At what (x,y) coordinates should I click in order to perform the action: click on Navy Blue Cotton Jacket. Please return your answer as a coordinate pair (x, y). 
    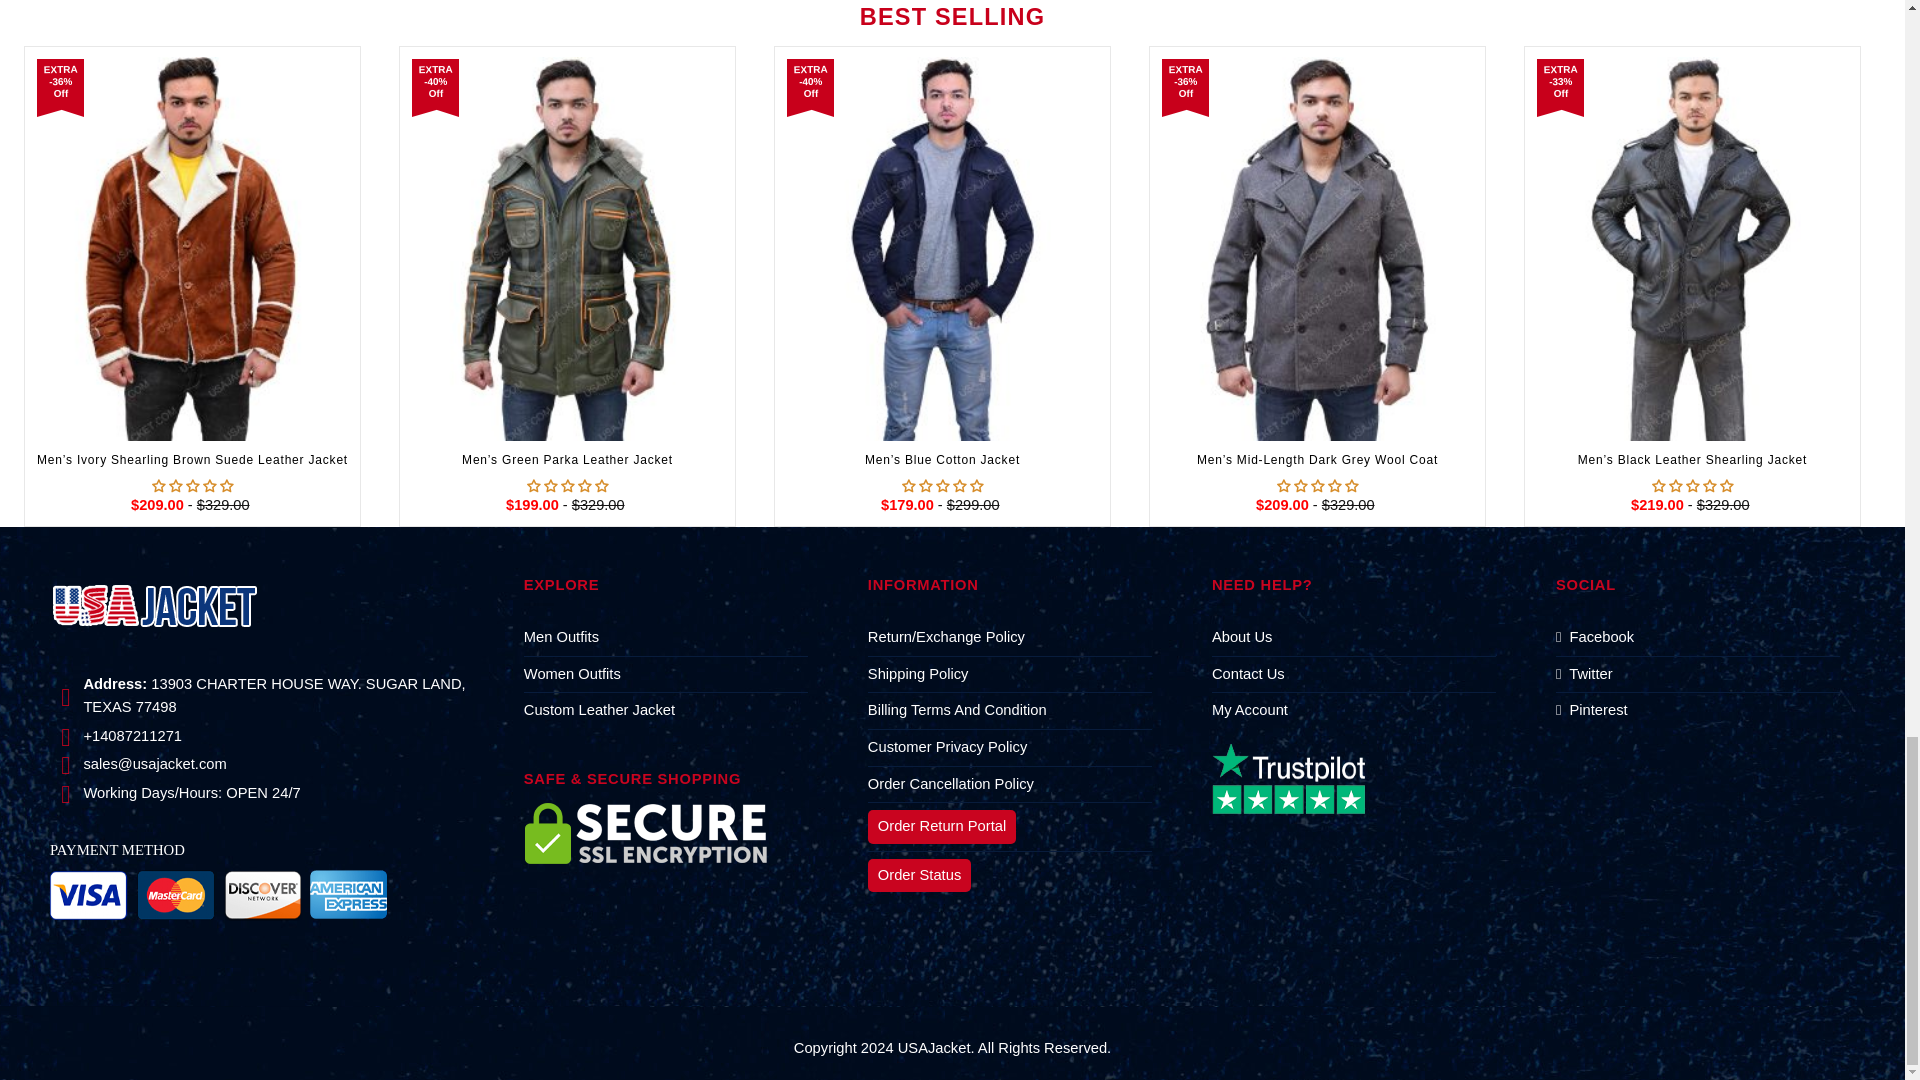
    Looking at the image, I should click on (942, 248).